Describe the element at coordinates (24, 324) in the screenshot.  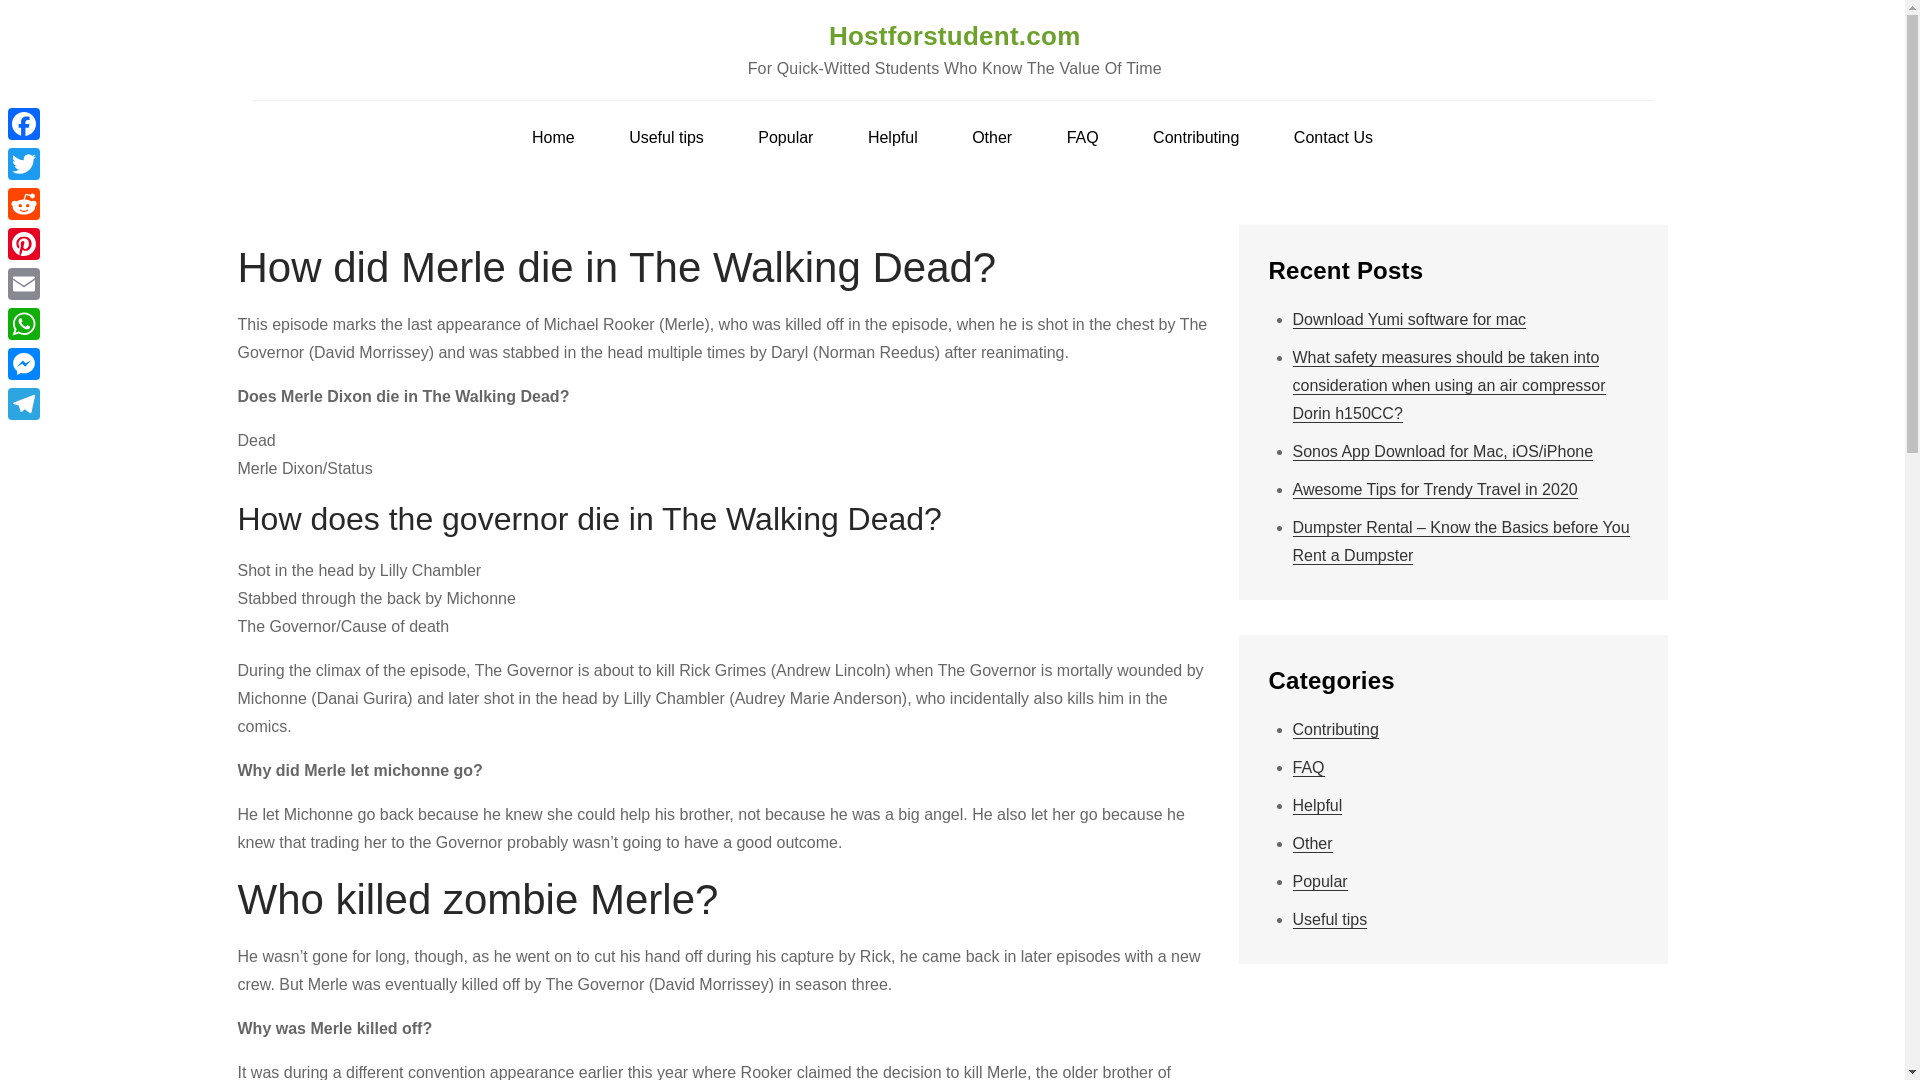
I see `WhatsApp` at that location.